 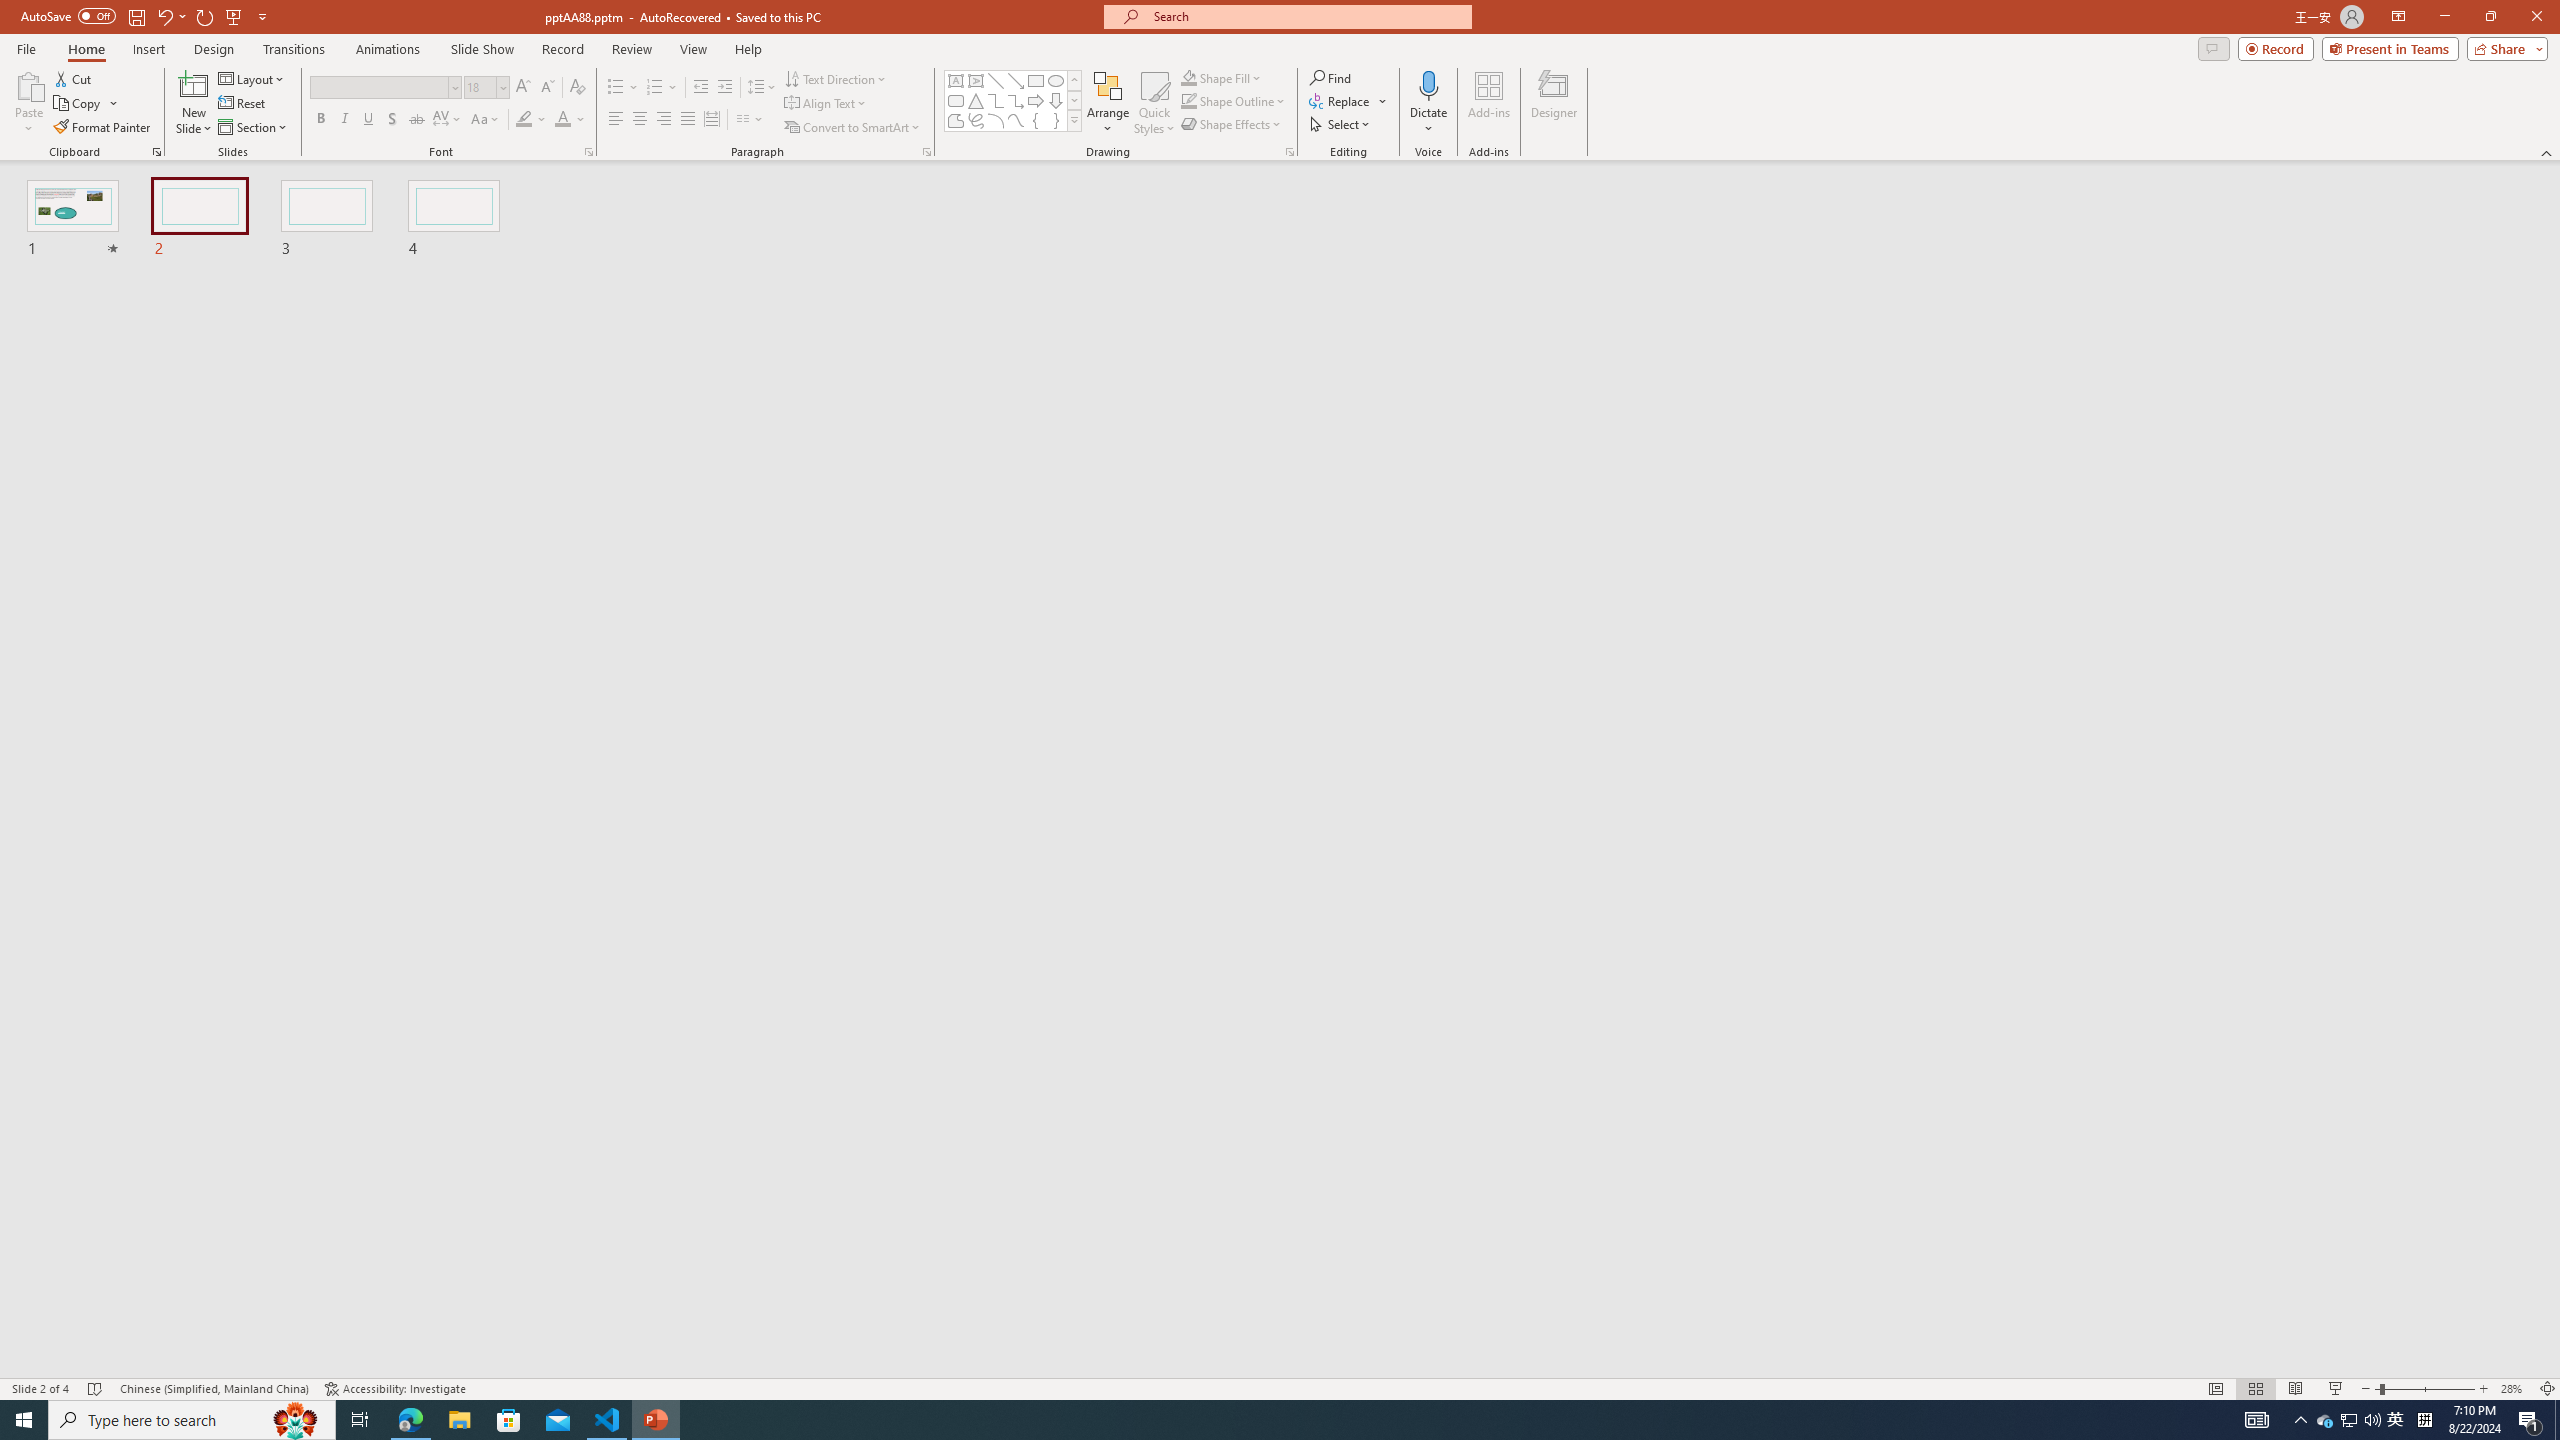 I want to click on Italic, so click(x=344, y=120).